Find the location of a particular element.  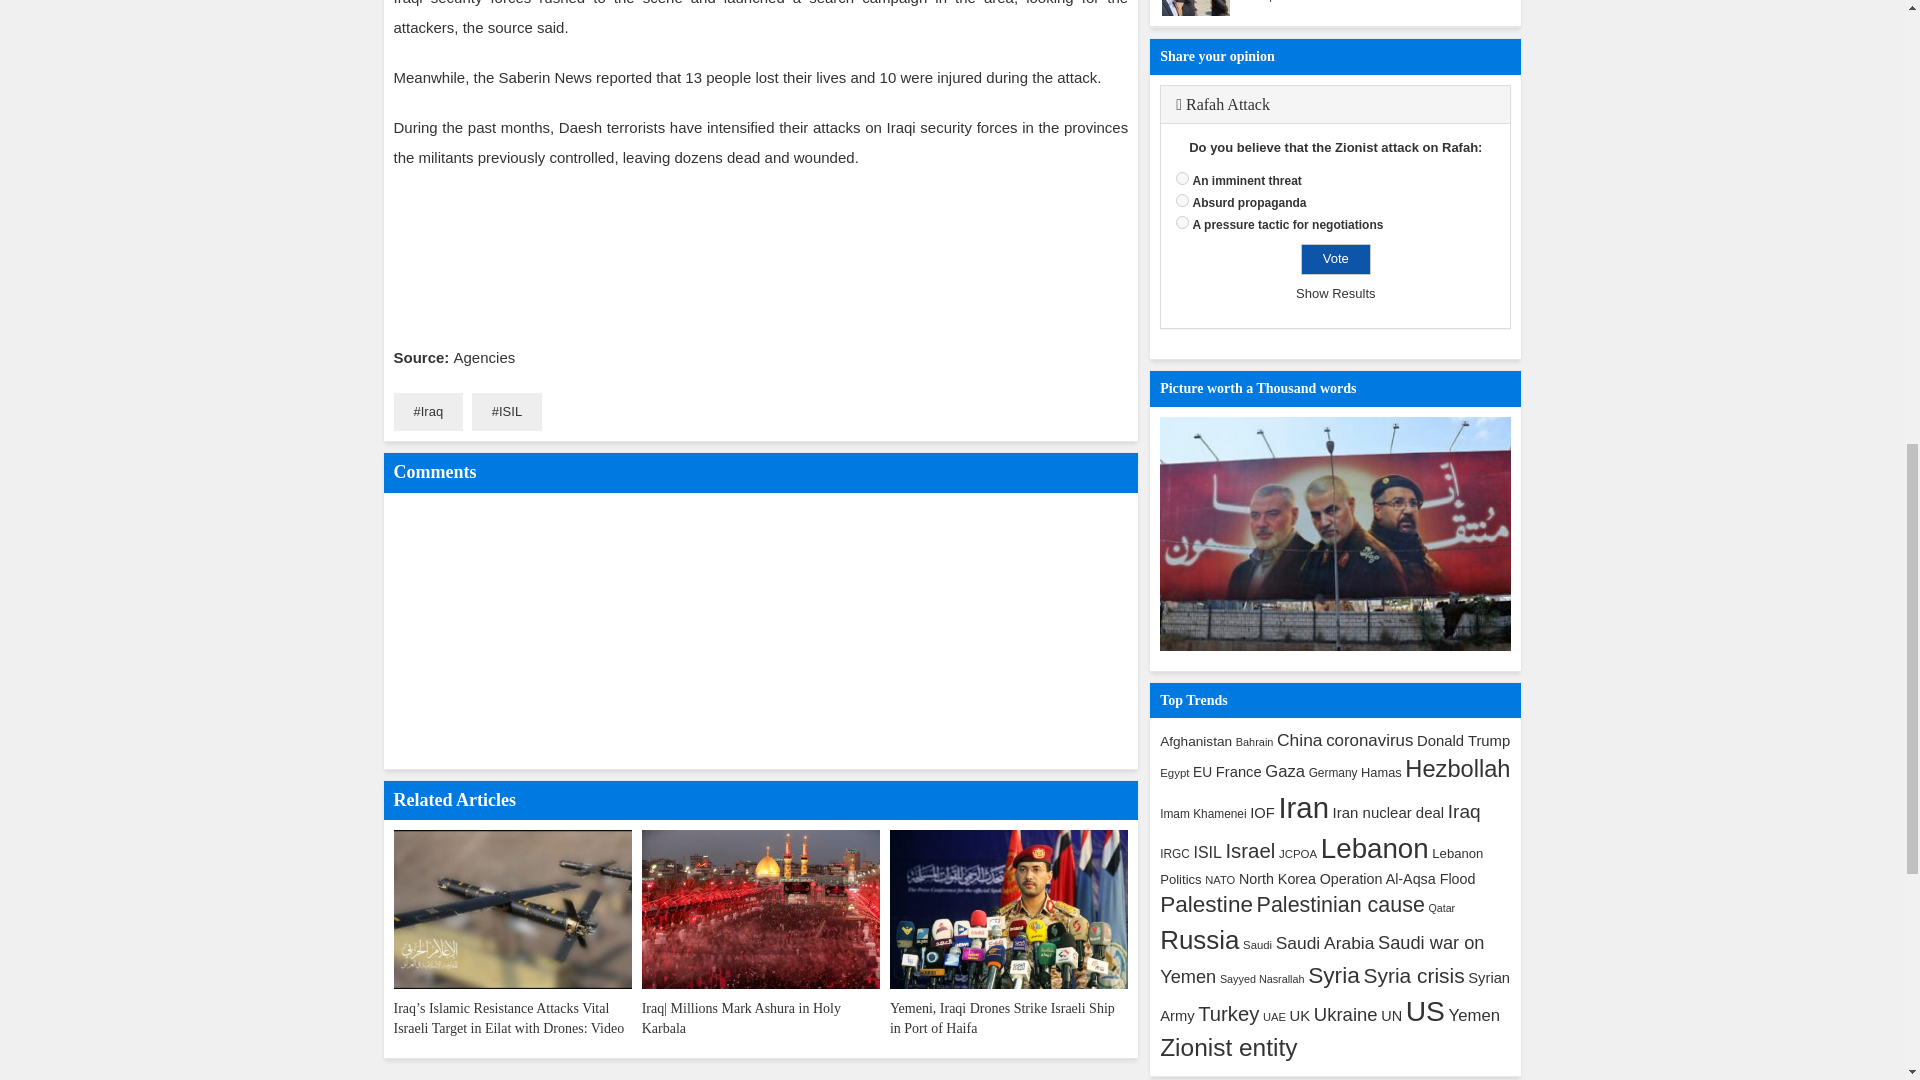

291 topics is located at coordinates (1255, 742).